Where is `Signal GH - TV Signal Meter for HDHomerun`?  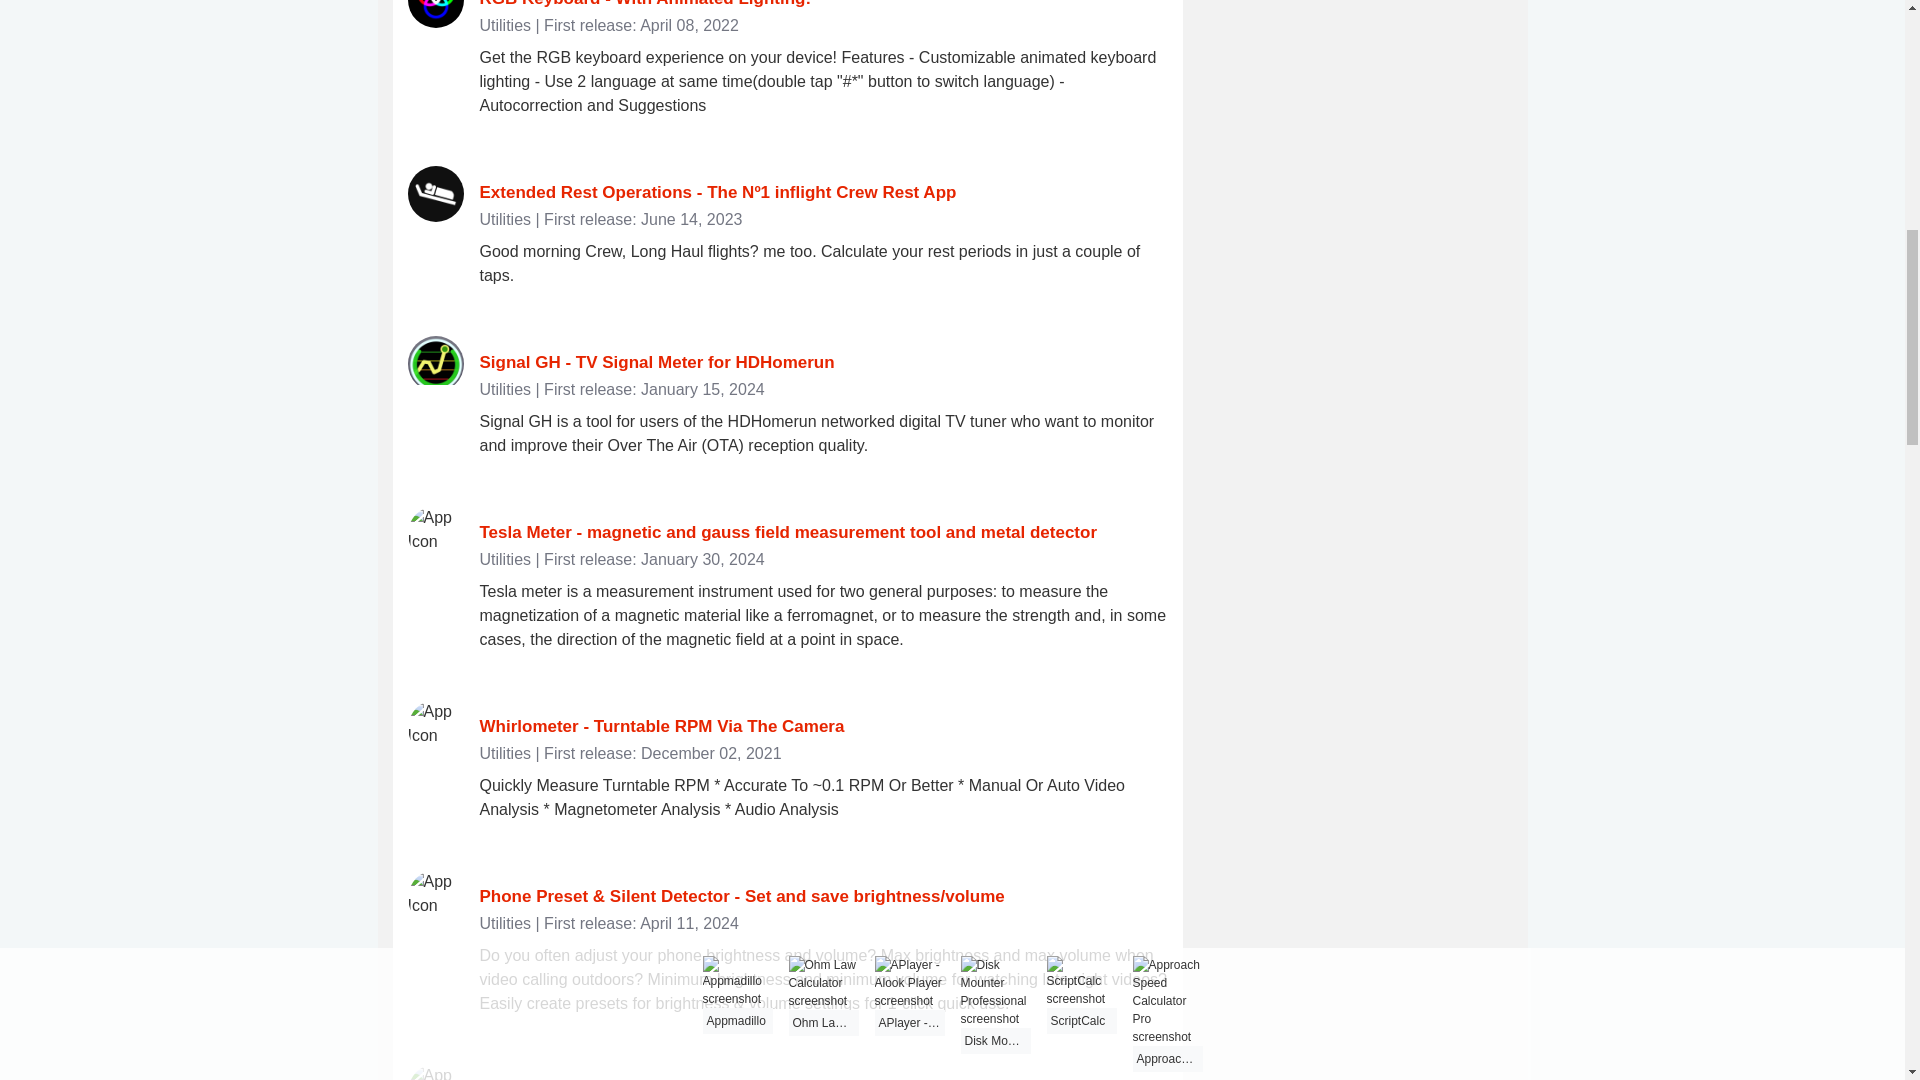
Signal GH - TV Signal Meter for HDHomerun is located at coordinates (658, 362).